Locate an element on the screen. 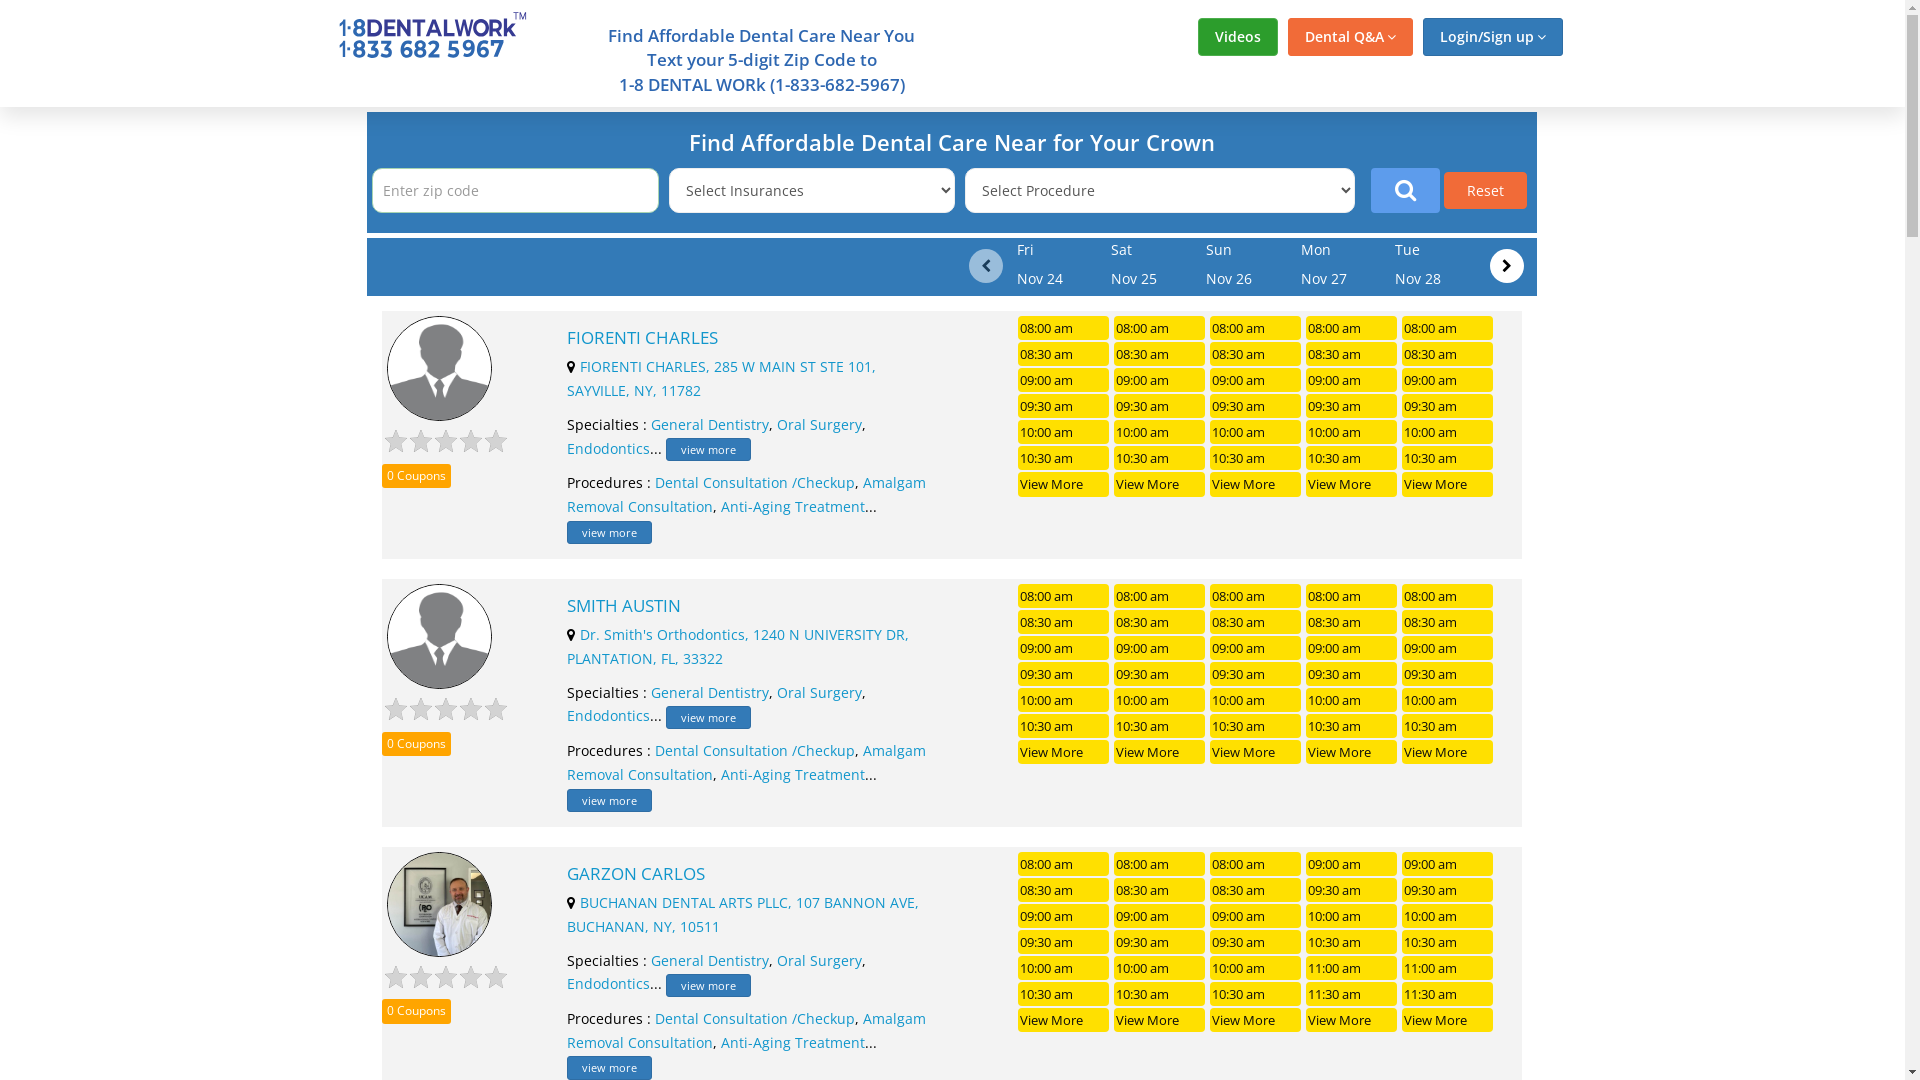  10:30 am is located at coordinates (1352, 942).